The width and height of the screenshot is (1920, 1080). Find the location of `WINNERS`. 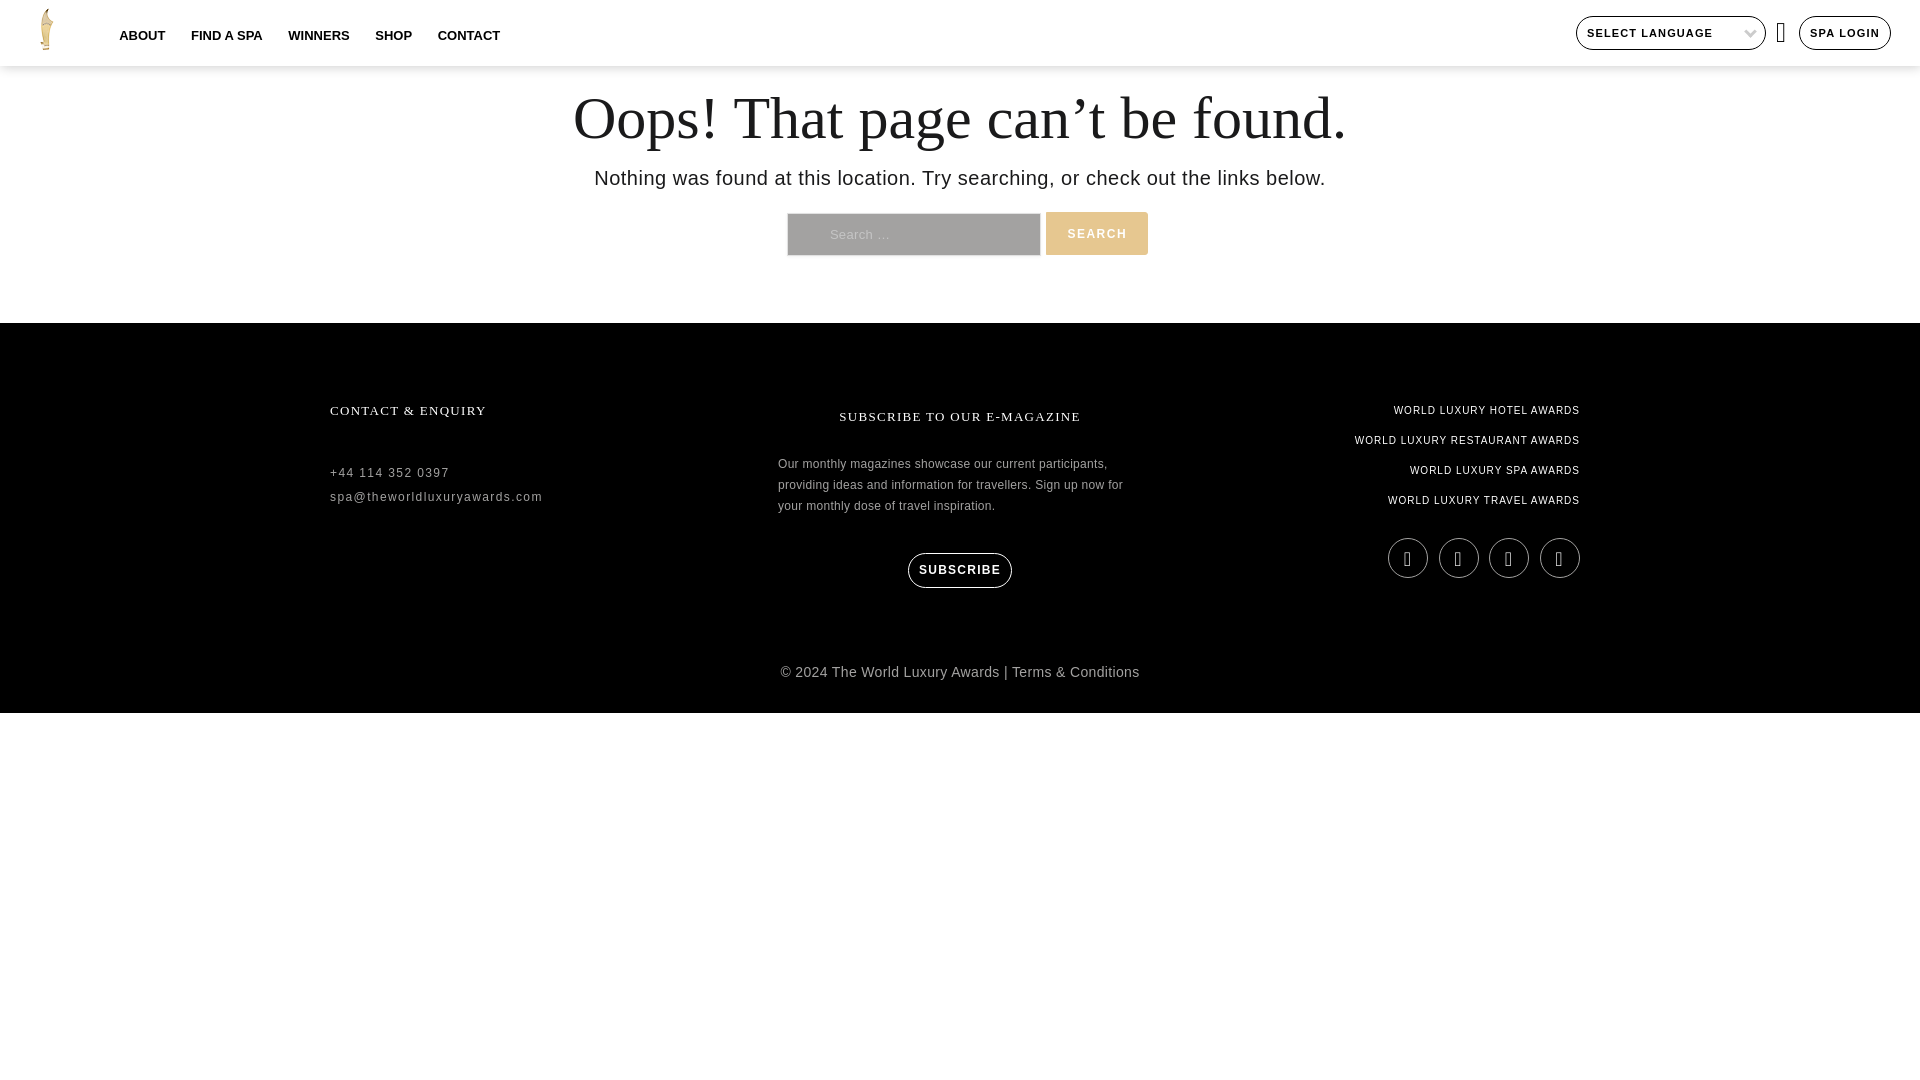

WINNERS is located at coordinates (318, 48).